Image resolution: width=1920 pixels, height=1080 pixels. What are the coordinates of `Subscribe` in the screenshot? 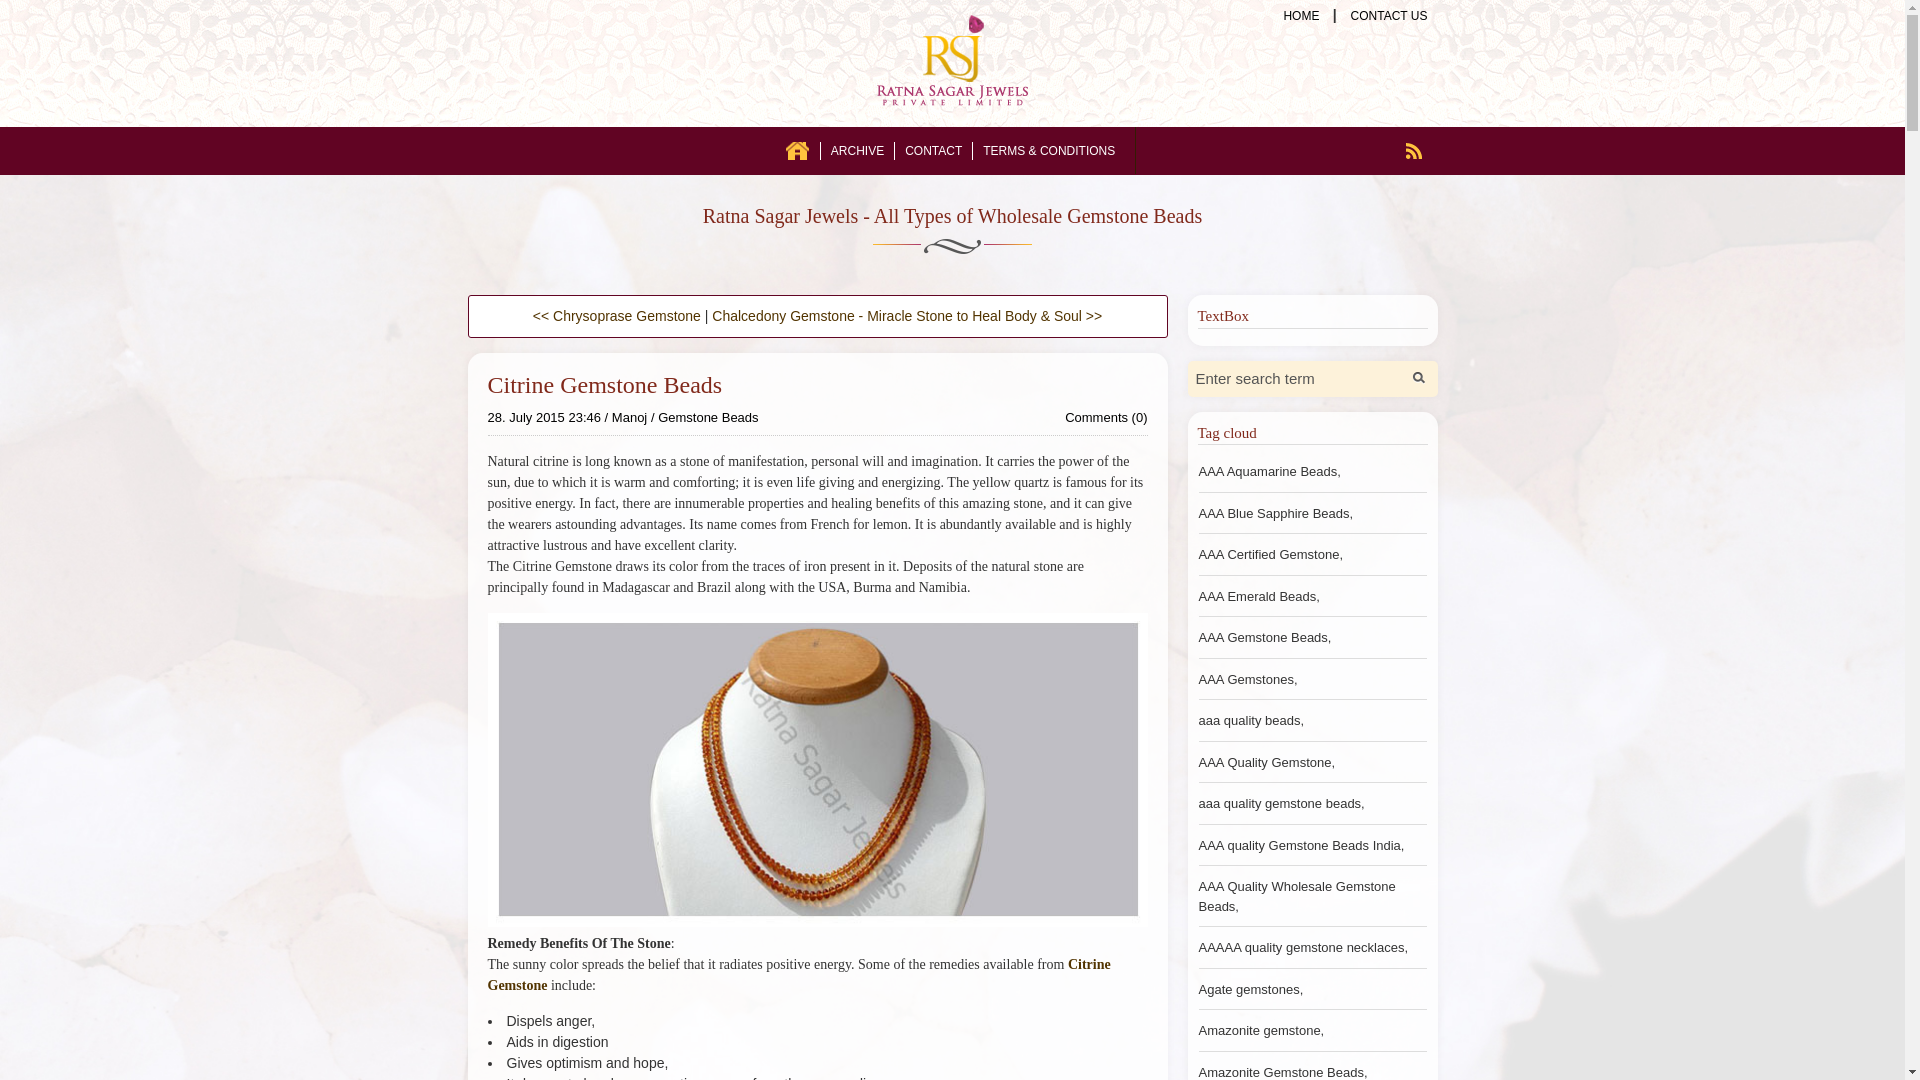 It's located at (1413, 150).